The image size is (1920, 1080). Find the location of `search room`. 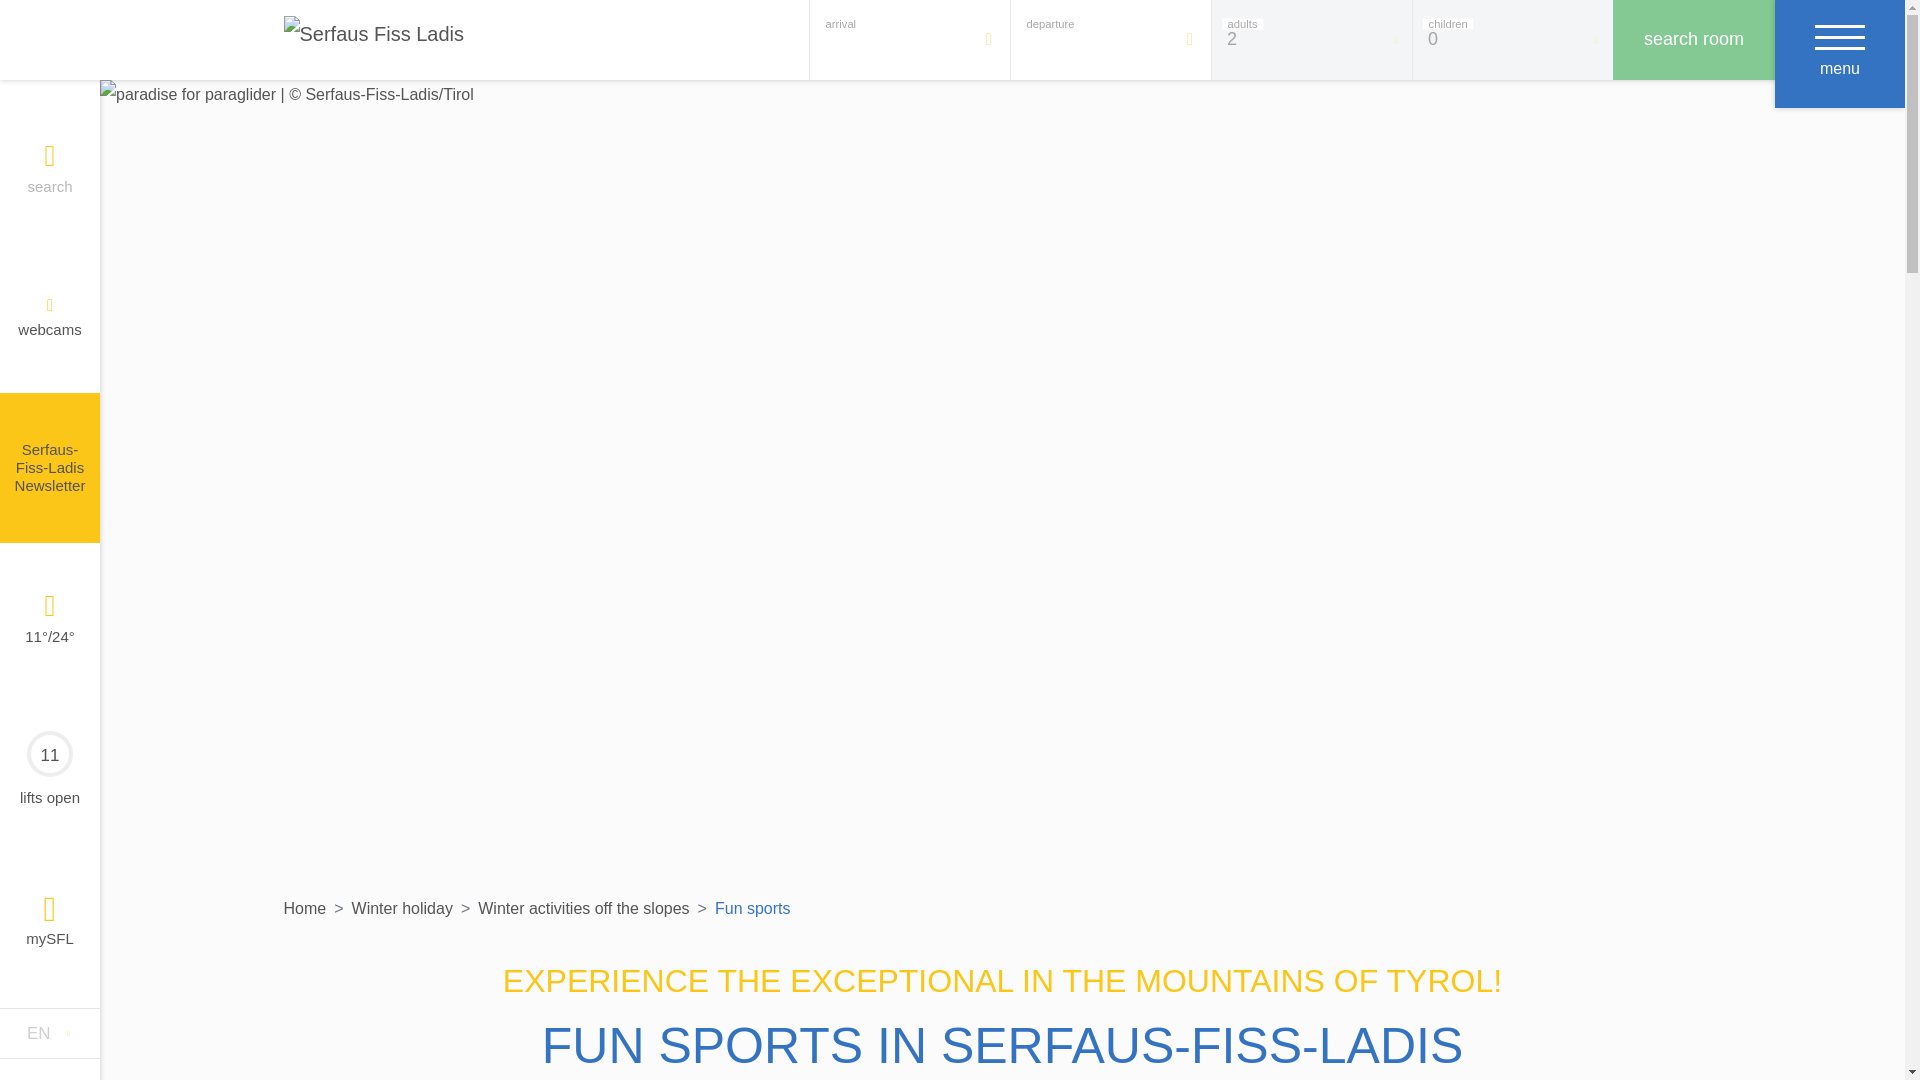

search room is located at coordinates (1693, 40).